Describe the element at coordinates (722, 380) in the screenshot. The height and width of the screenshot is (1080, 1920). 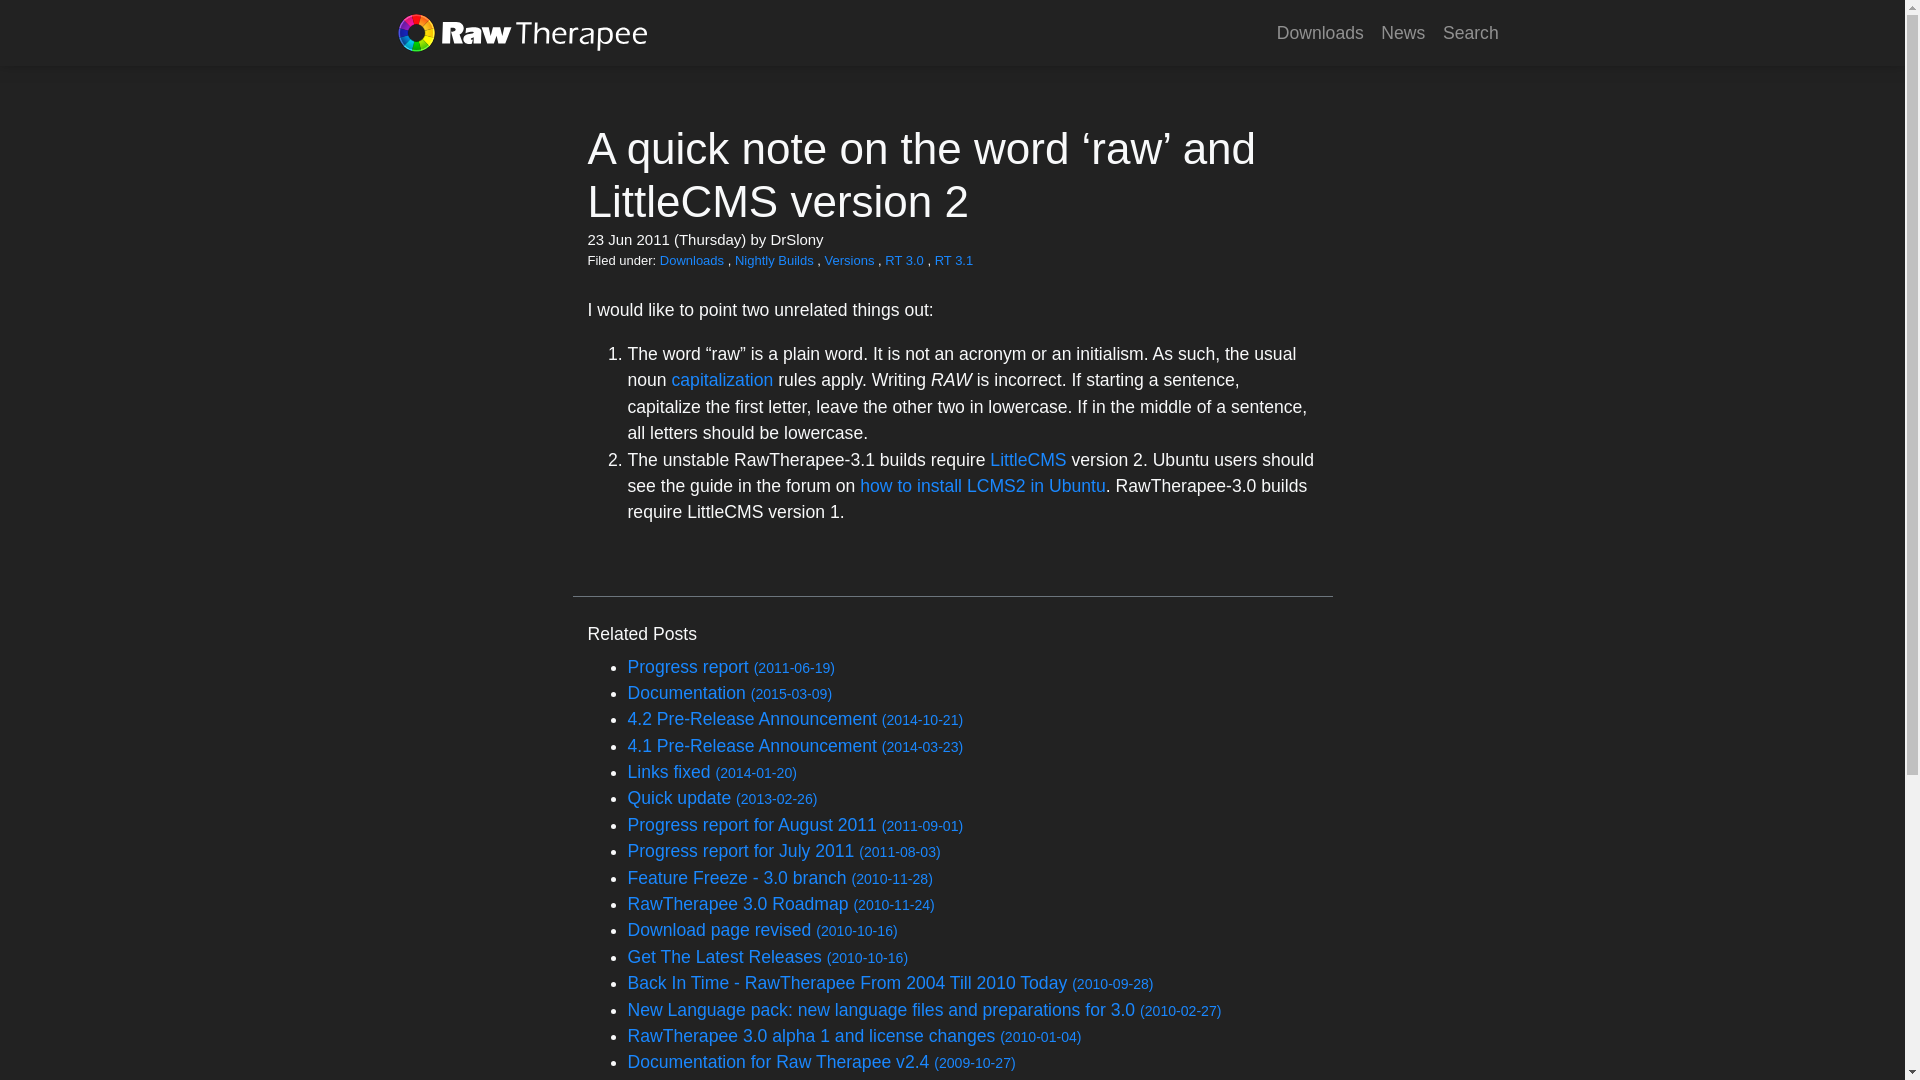
I see `Wikipedia article on capitalization` at that location.